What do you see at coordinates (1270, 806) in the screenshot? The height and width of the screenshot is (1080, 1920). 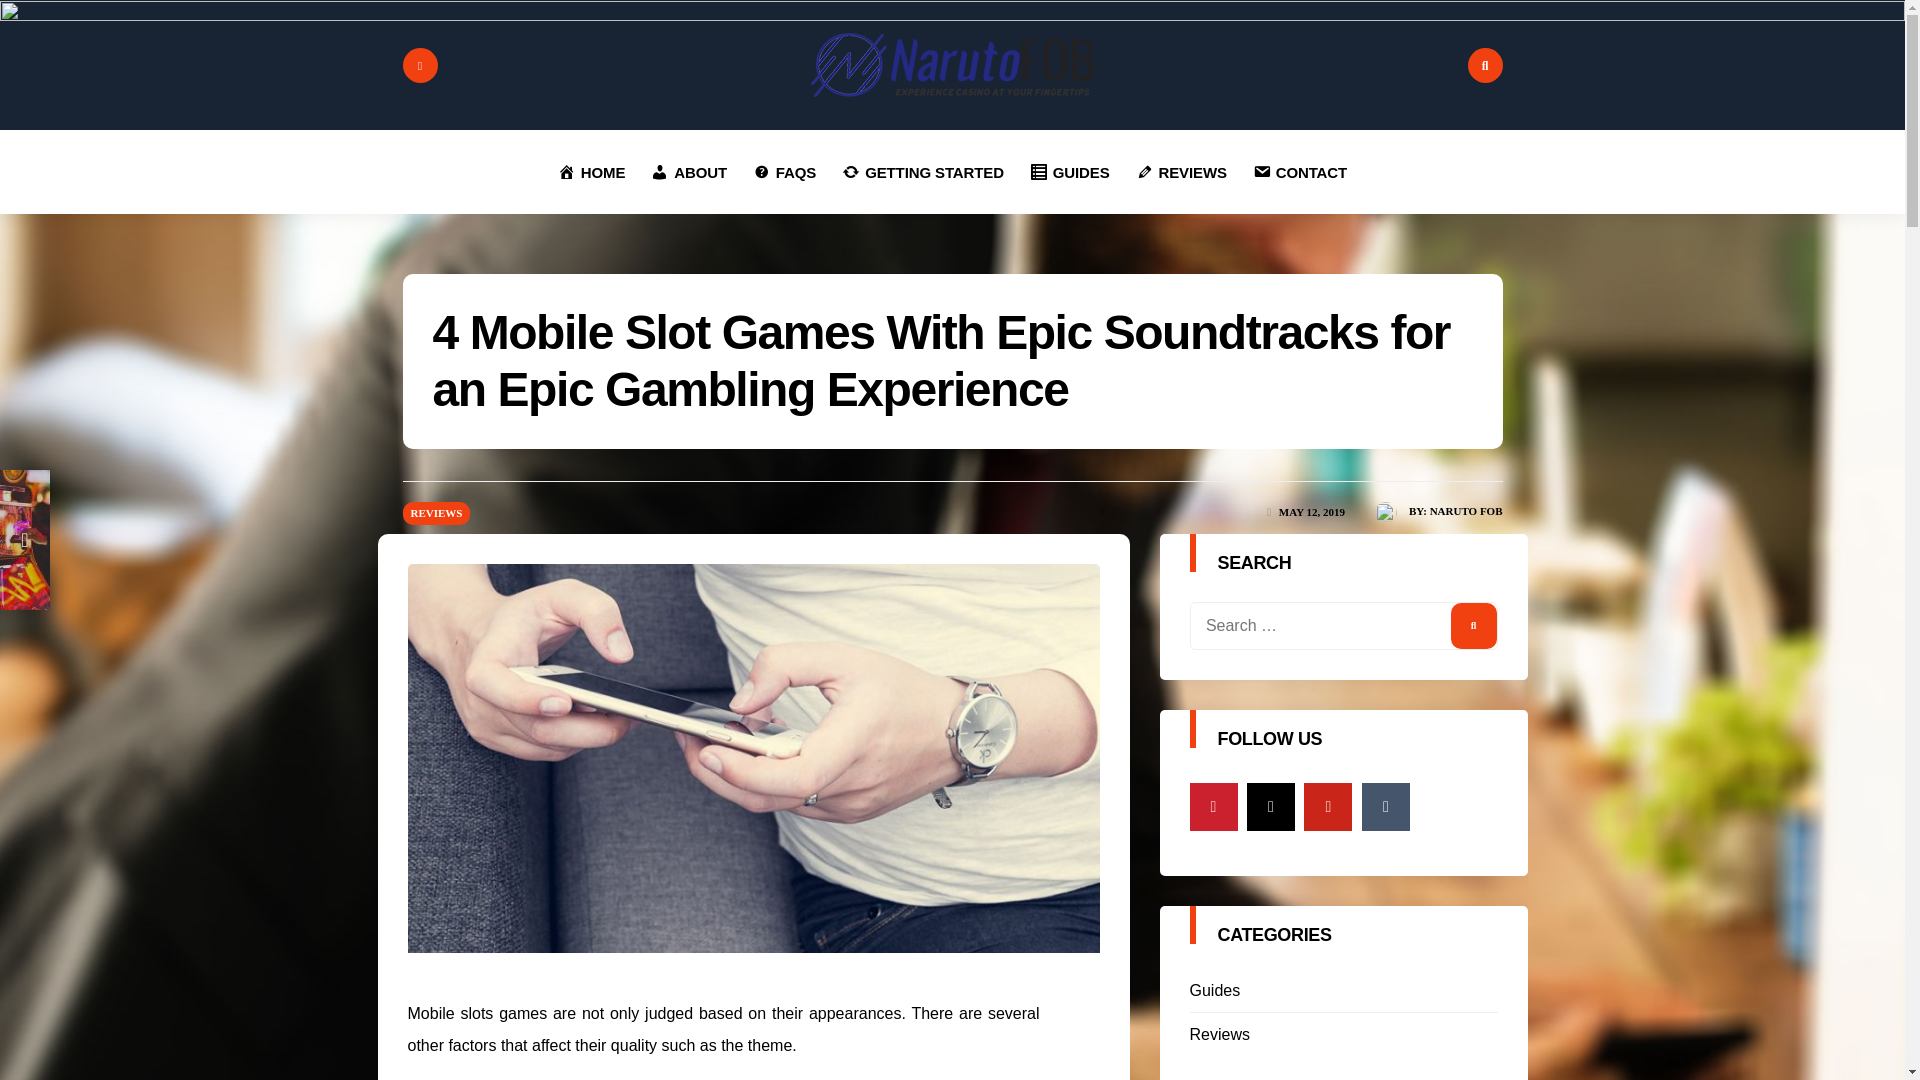 I see `Ello` at bounding box center [1270, 806].